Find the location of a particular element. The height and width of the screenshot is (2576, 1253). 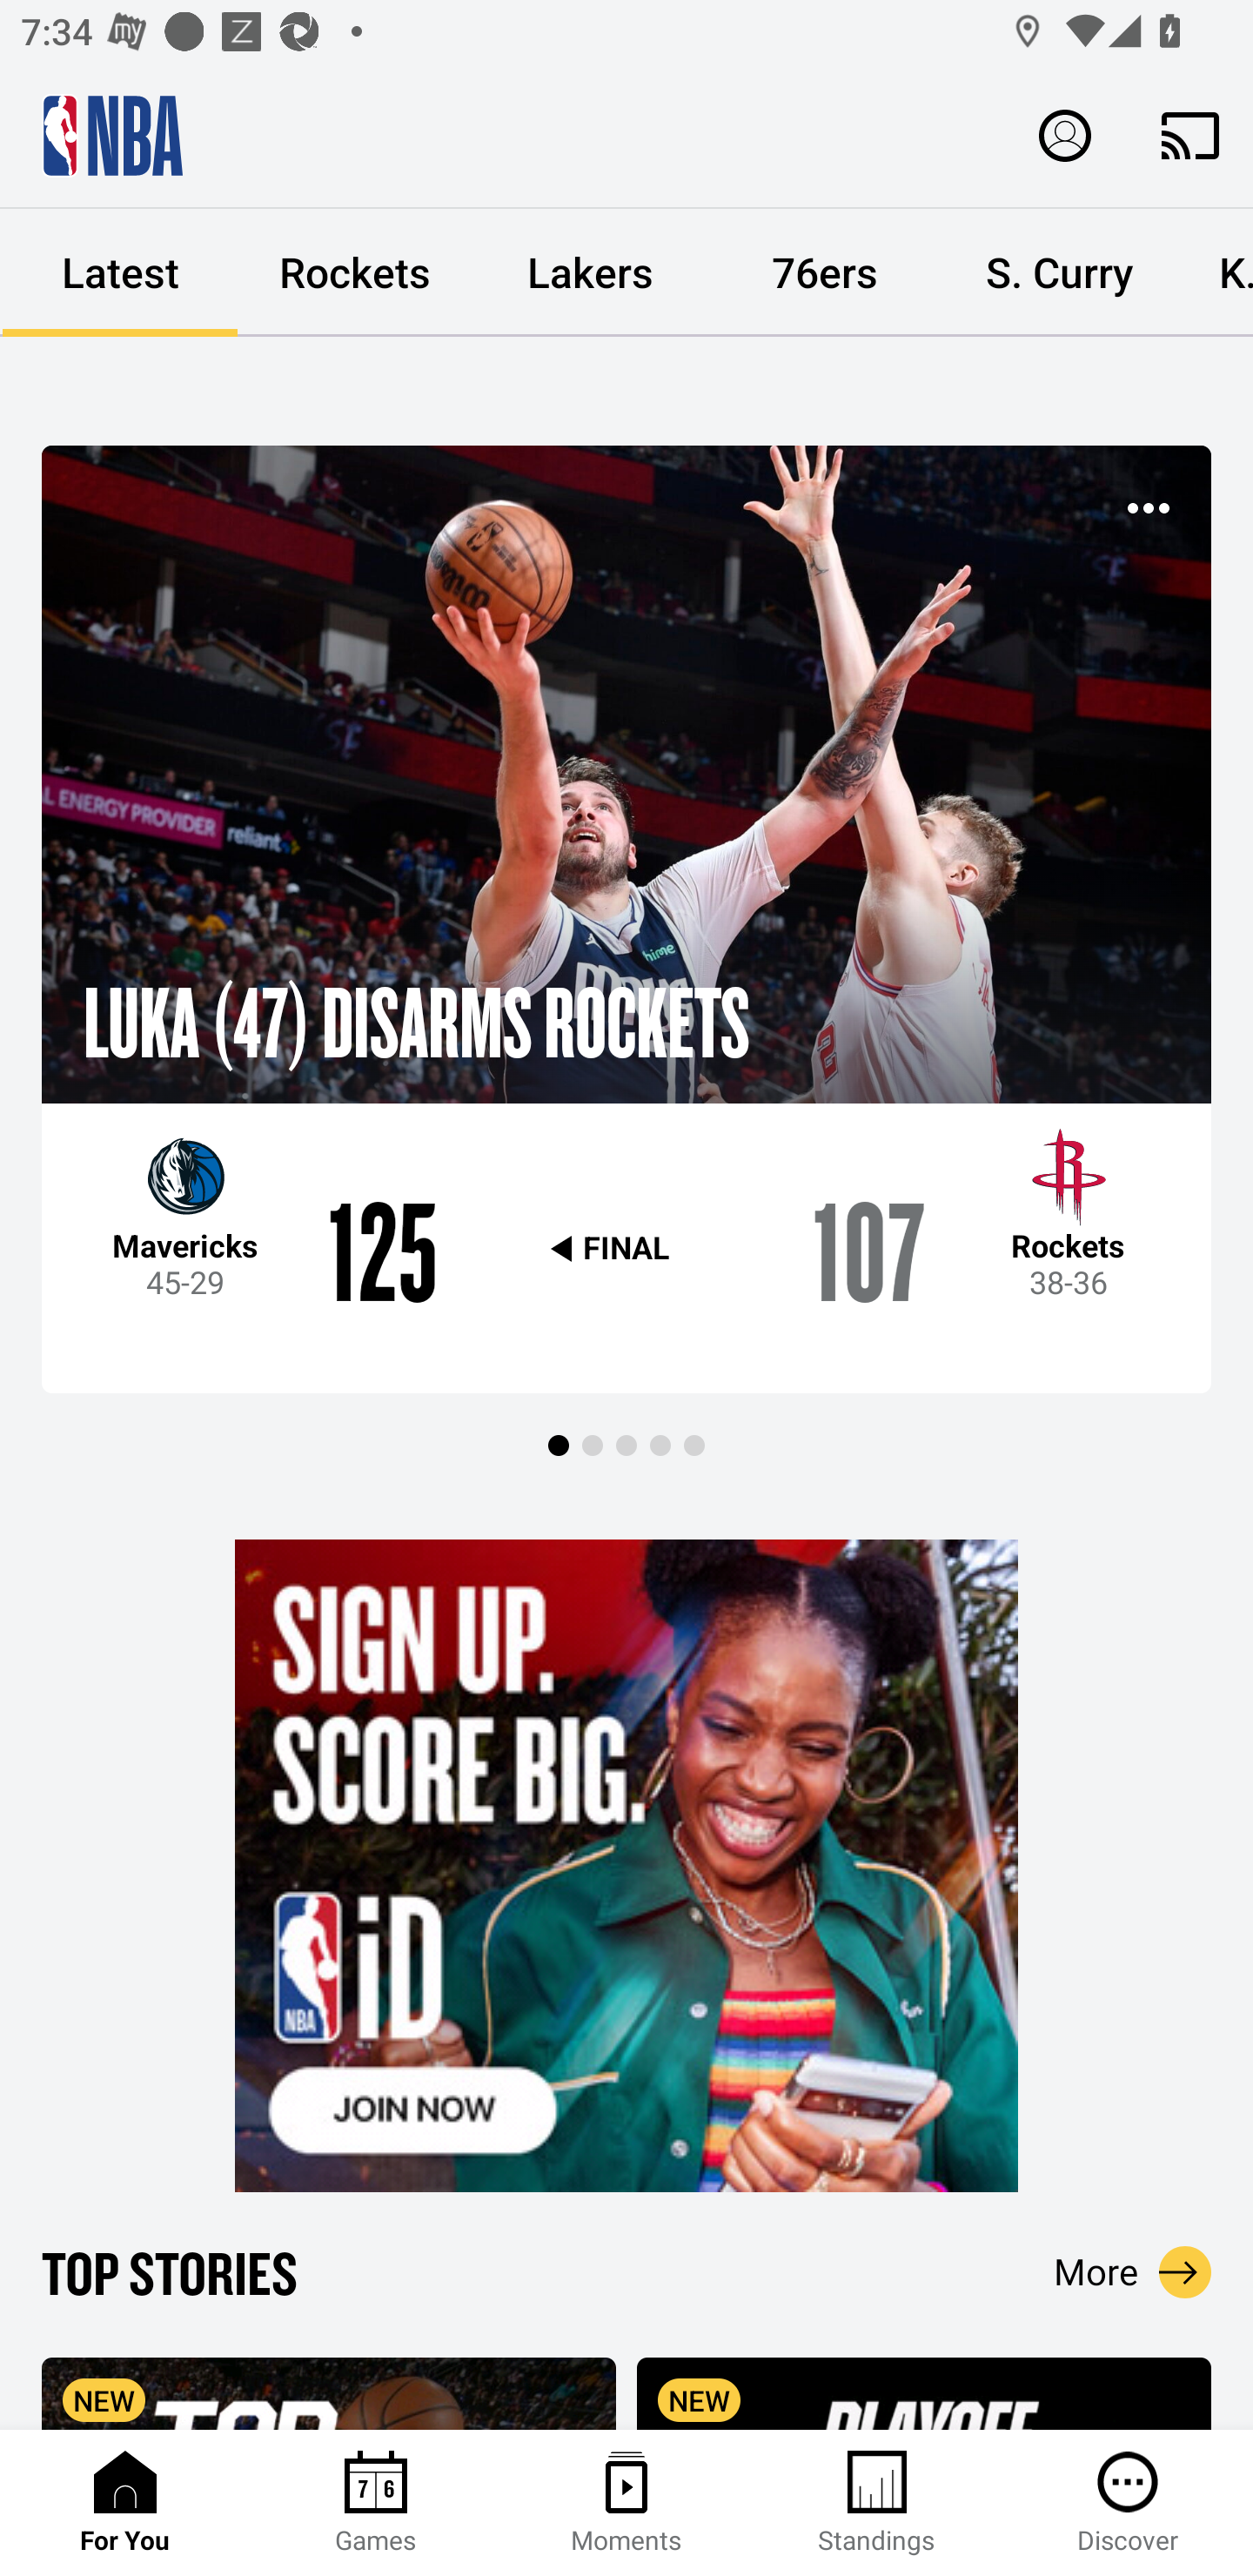

Discover is located at coordinates (1128, 2503).